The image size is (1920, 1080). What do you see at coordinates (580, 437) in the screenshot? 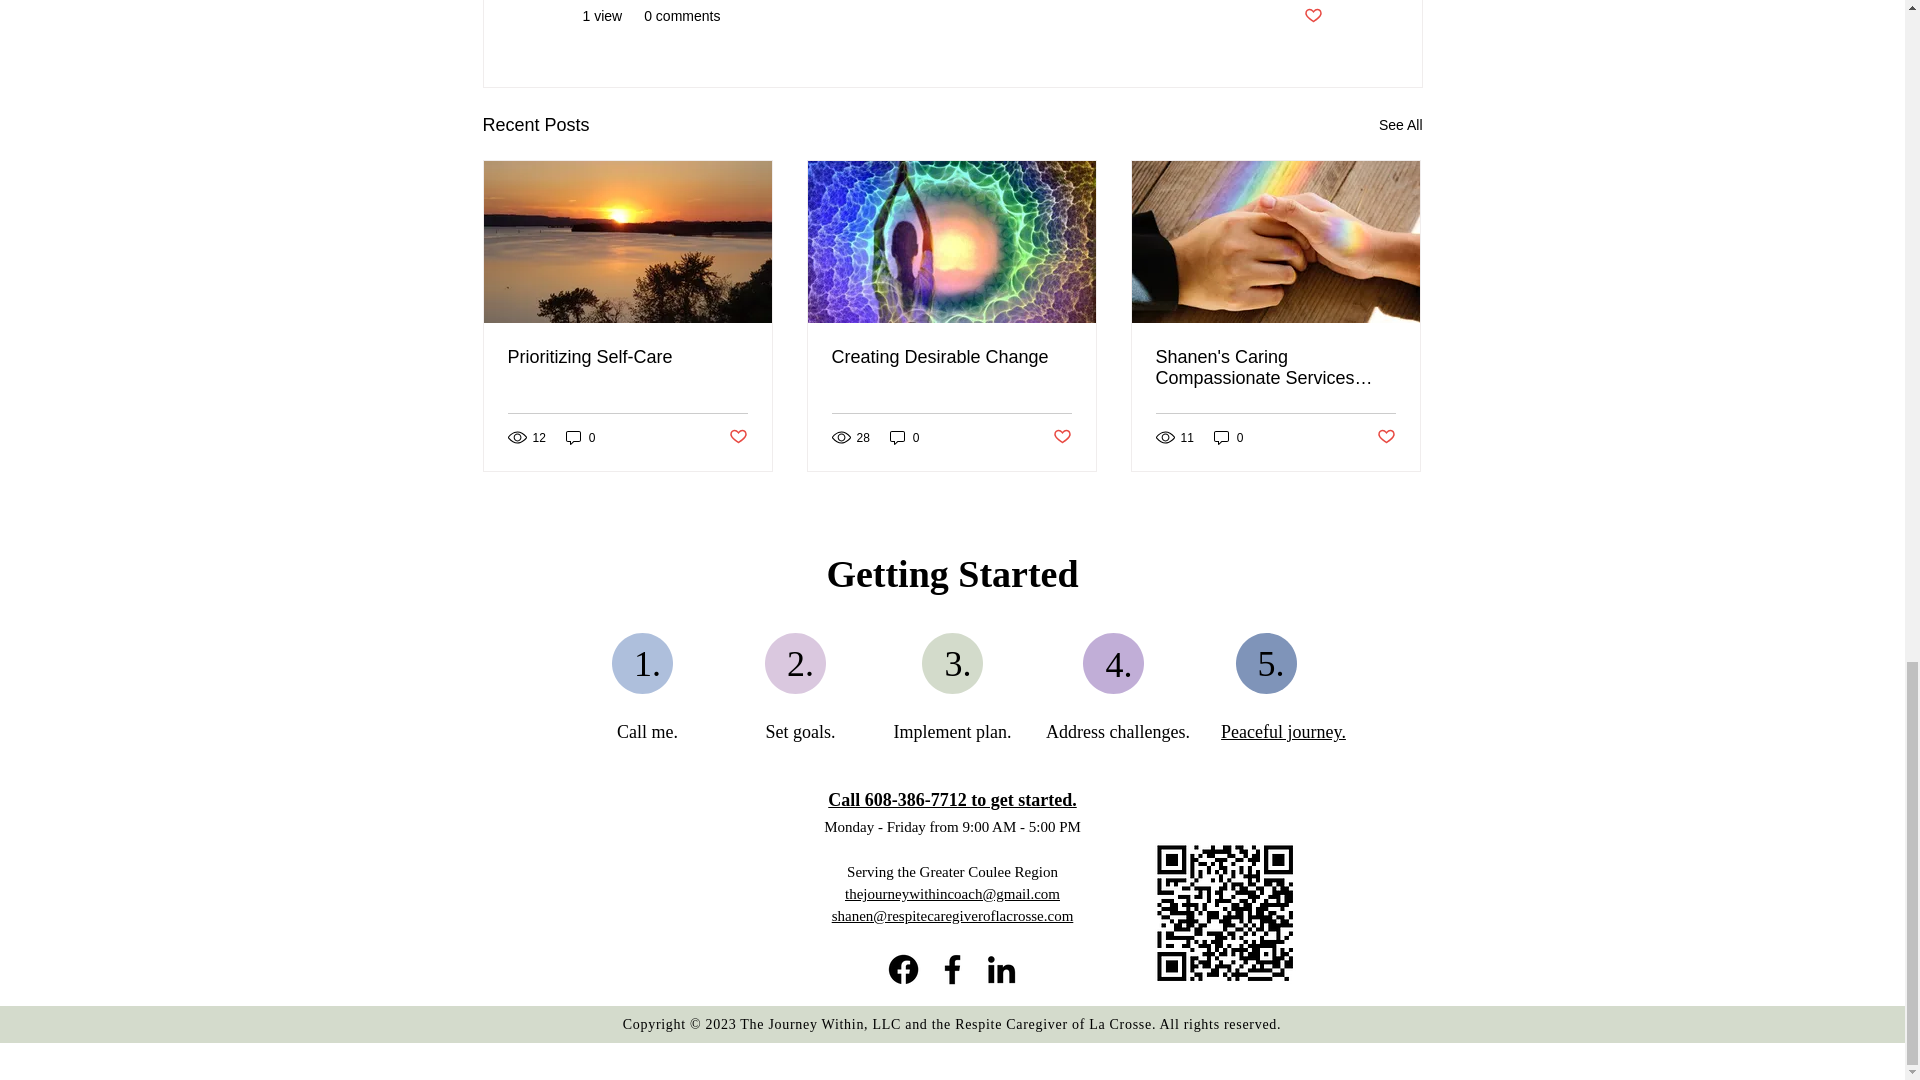
I see `0` at bounding box center [580, 437].